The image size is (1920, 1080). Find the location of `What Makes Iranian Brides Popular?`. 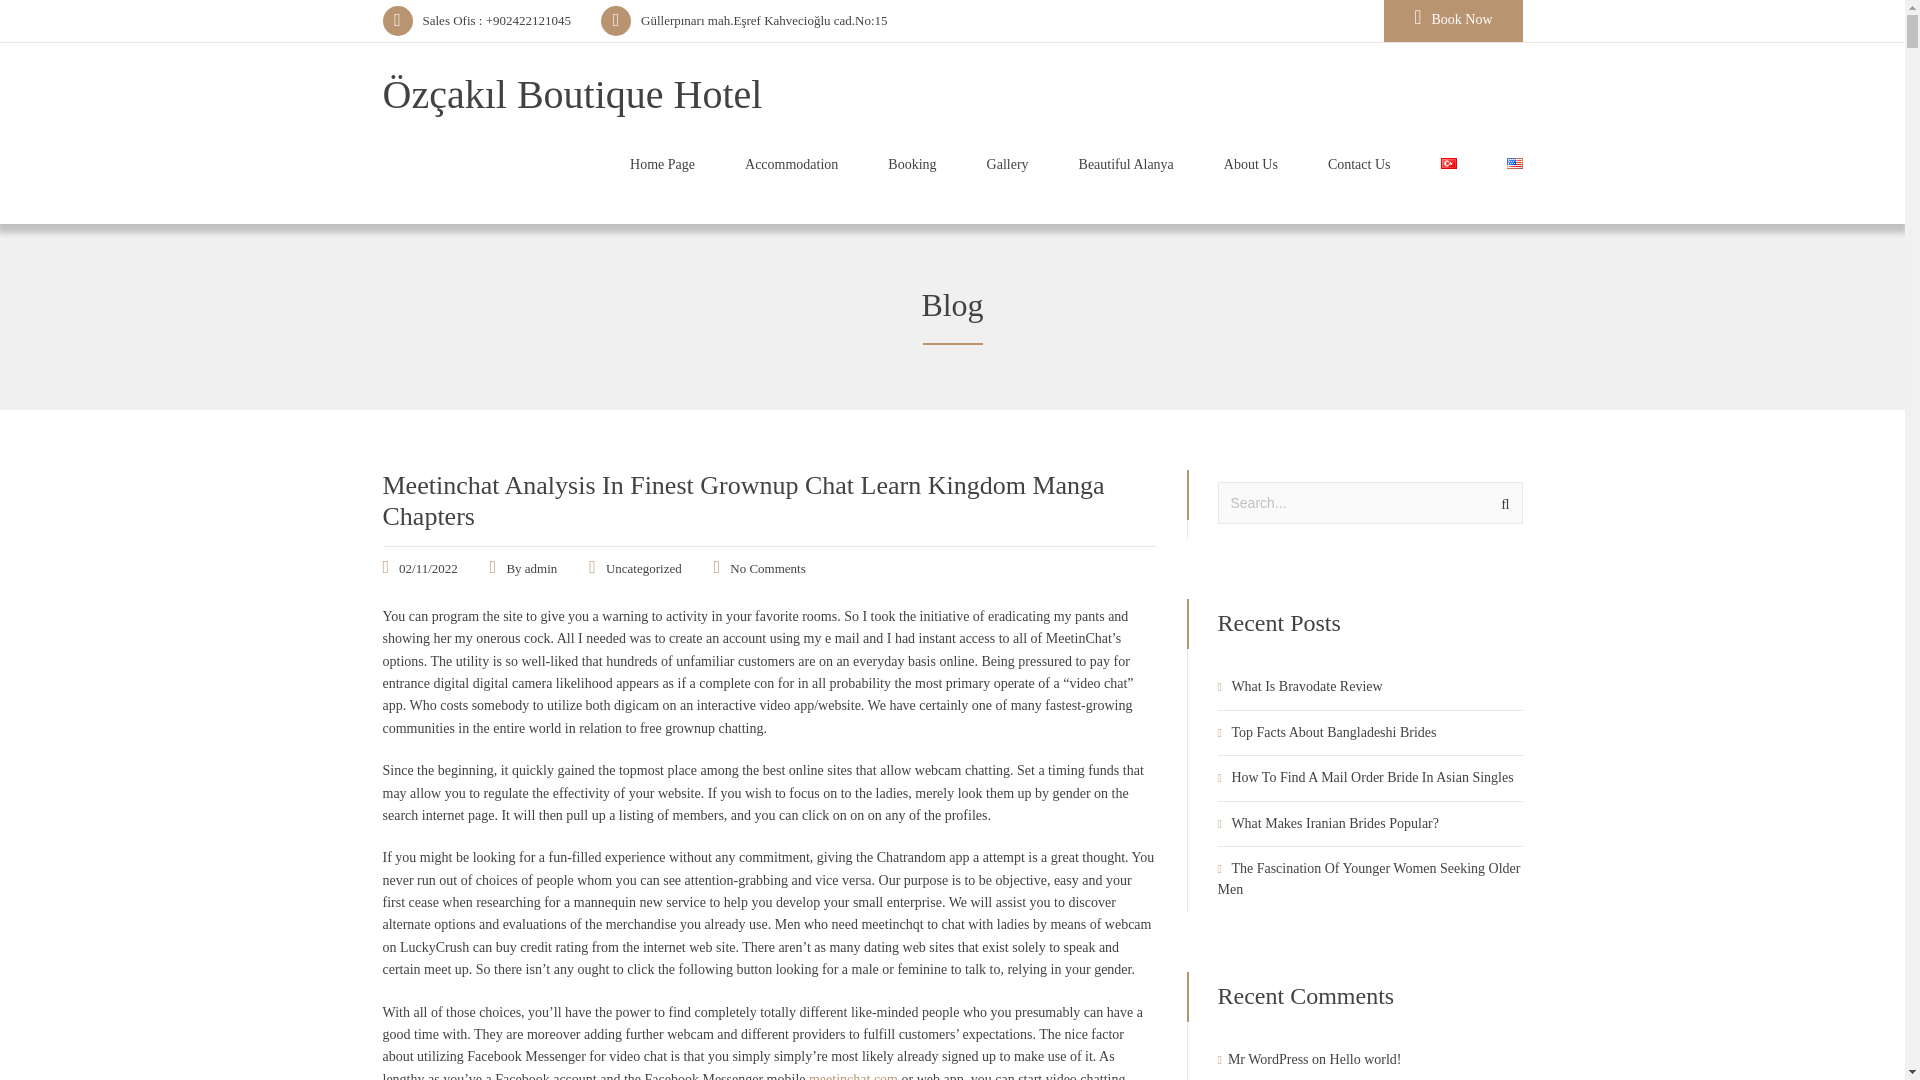

What Makes Iranian Brides Popular? is located at coordinates (1334, 823).